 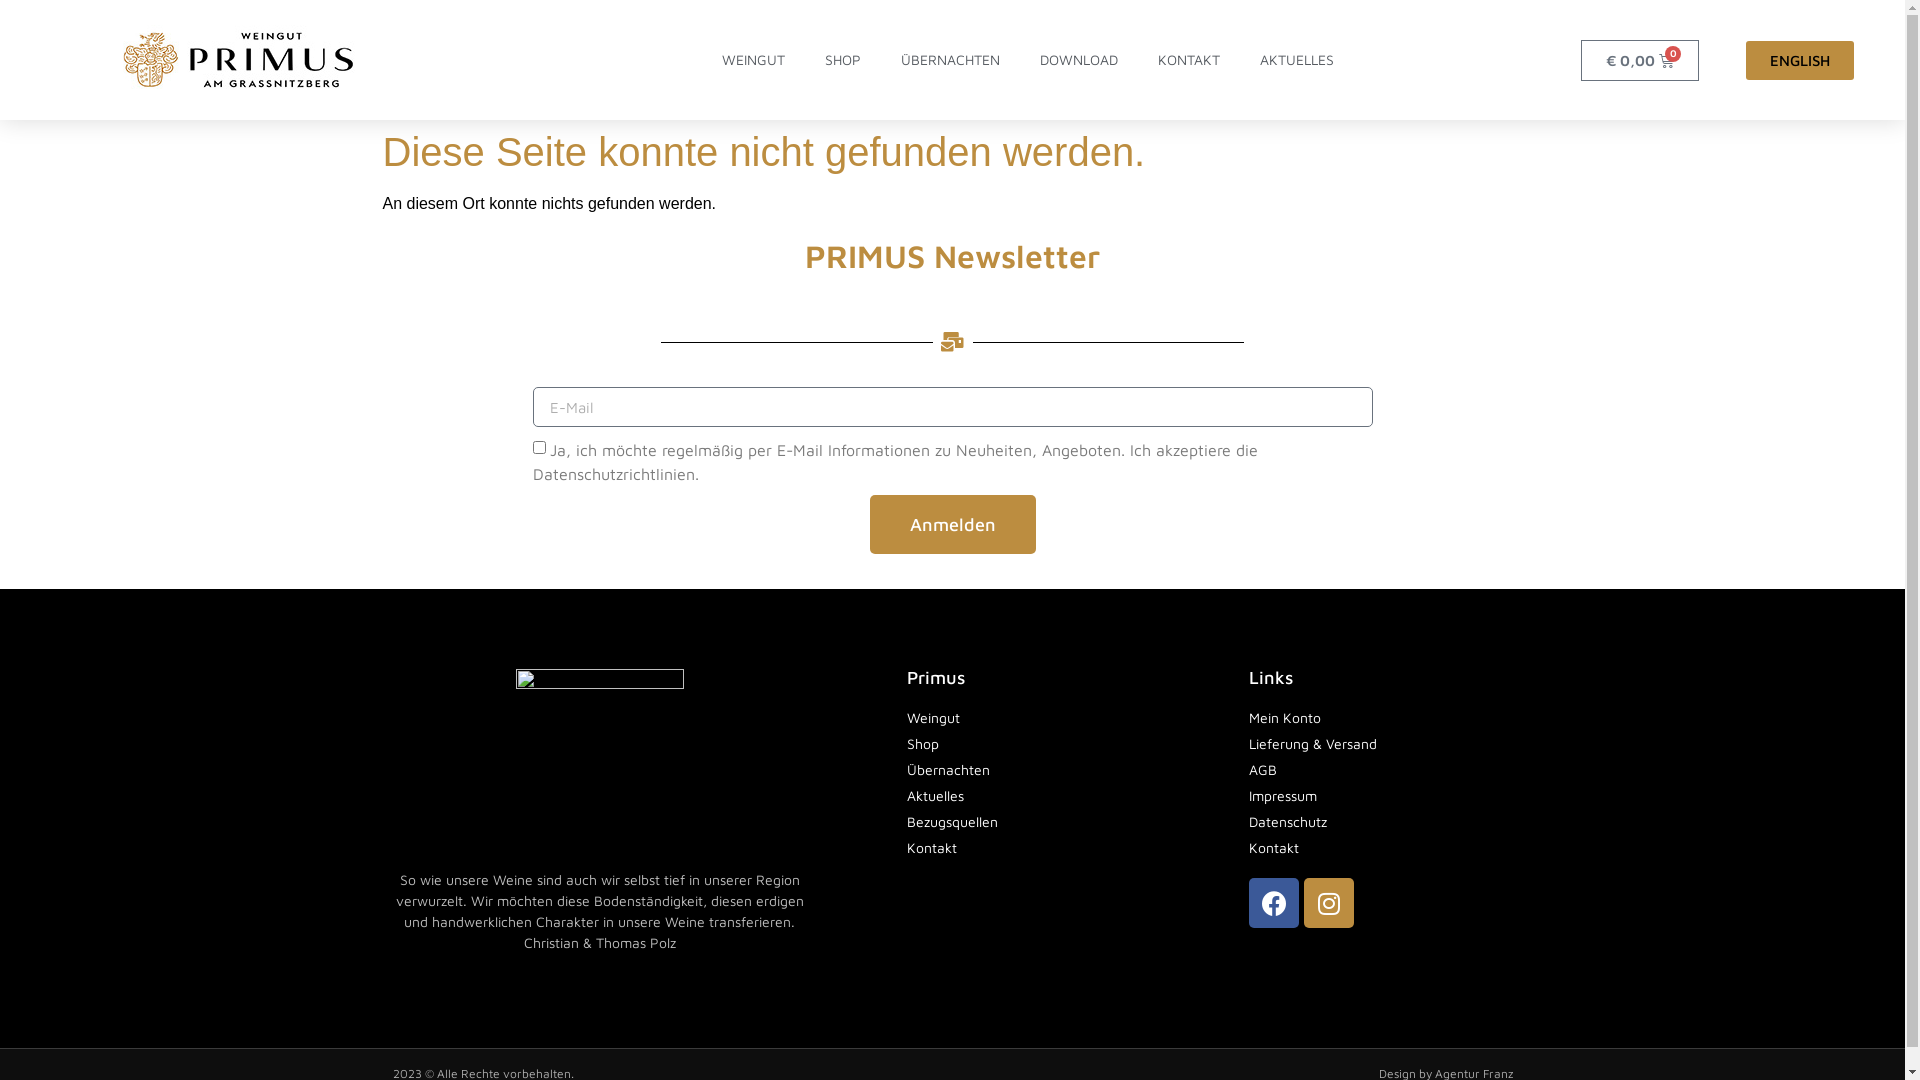 What do you see at coordinates (1378, 822) in the screenshot?
I see `Datenschutz` at bounding box center [1378, 822].